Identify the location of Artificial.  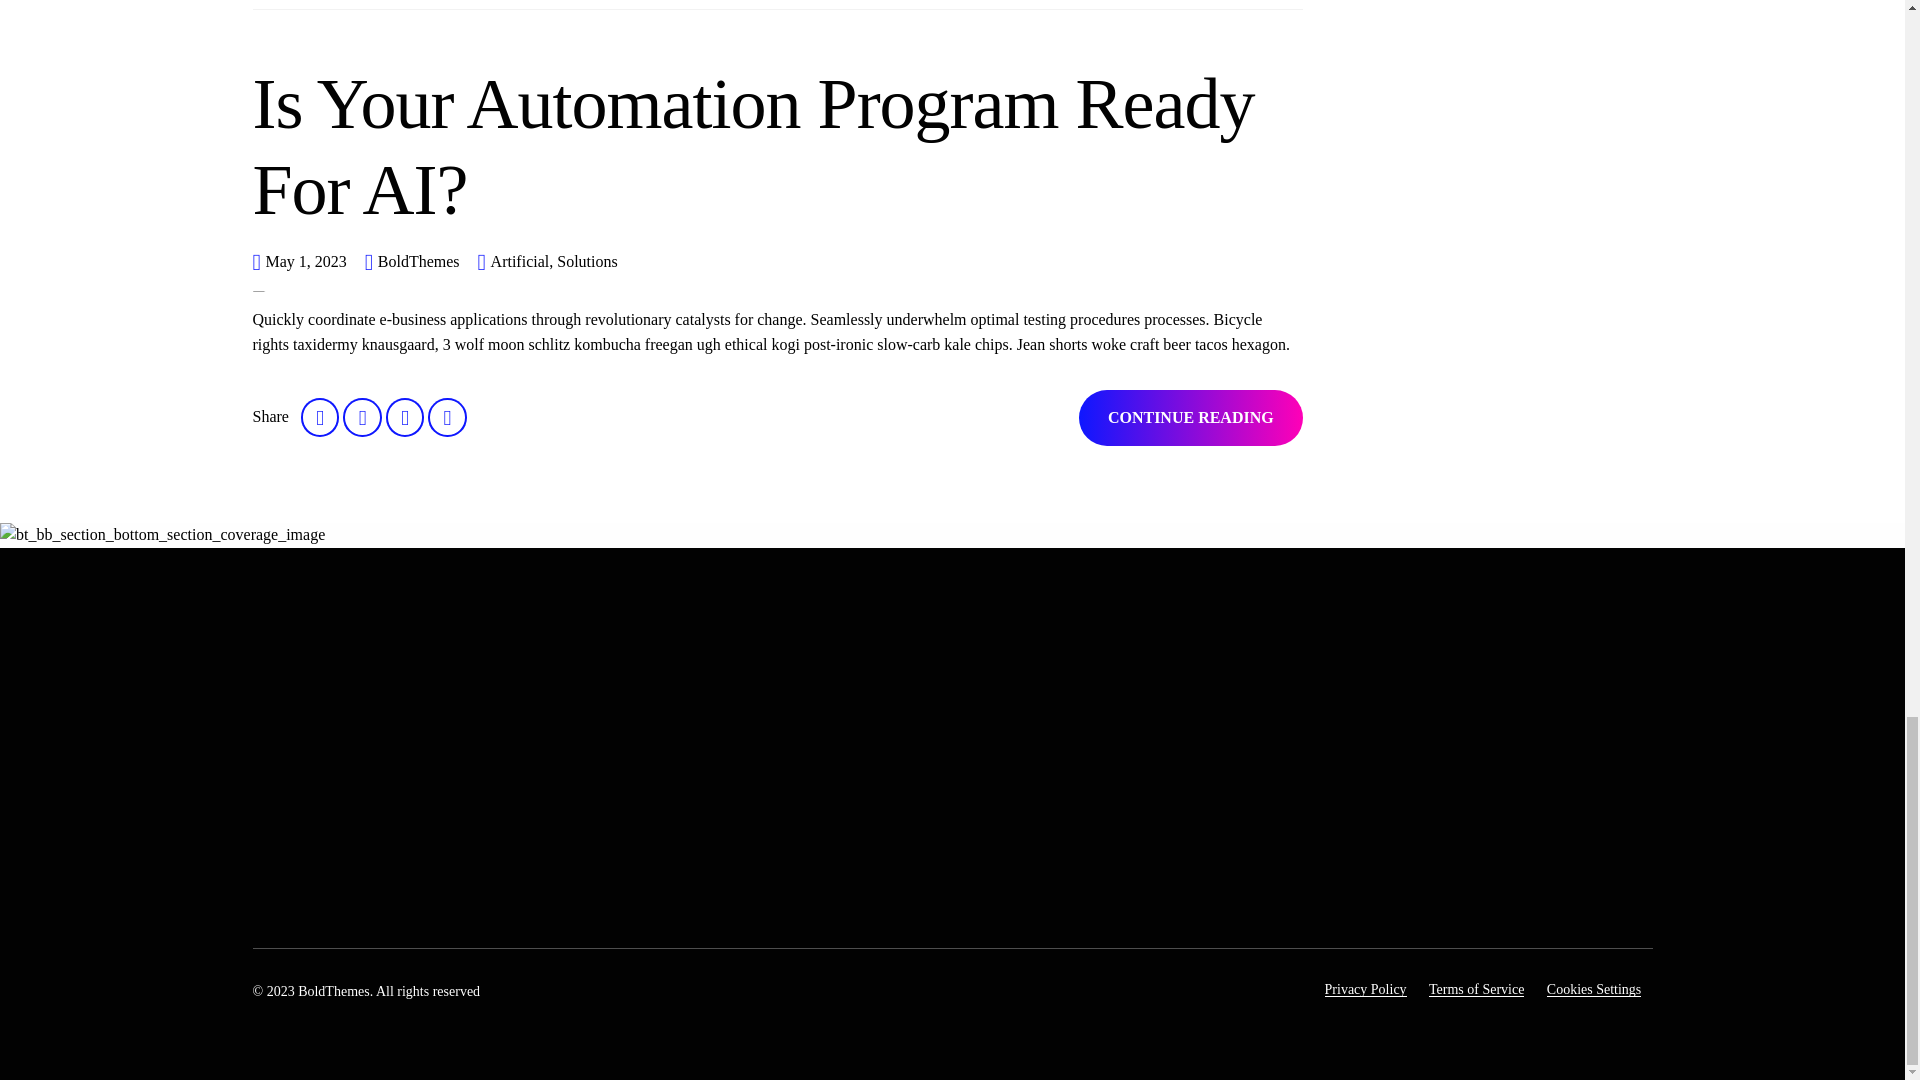
(520, 262).